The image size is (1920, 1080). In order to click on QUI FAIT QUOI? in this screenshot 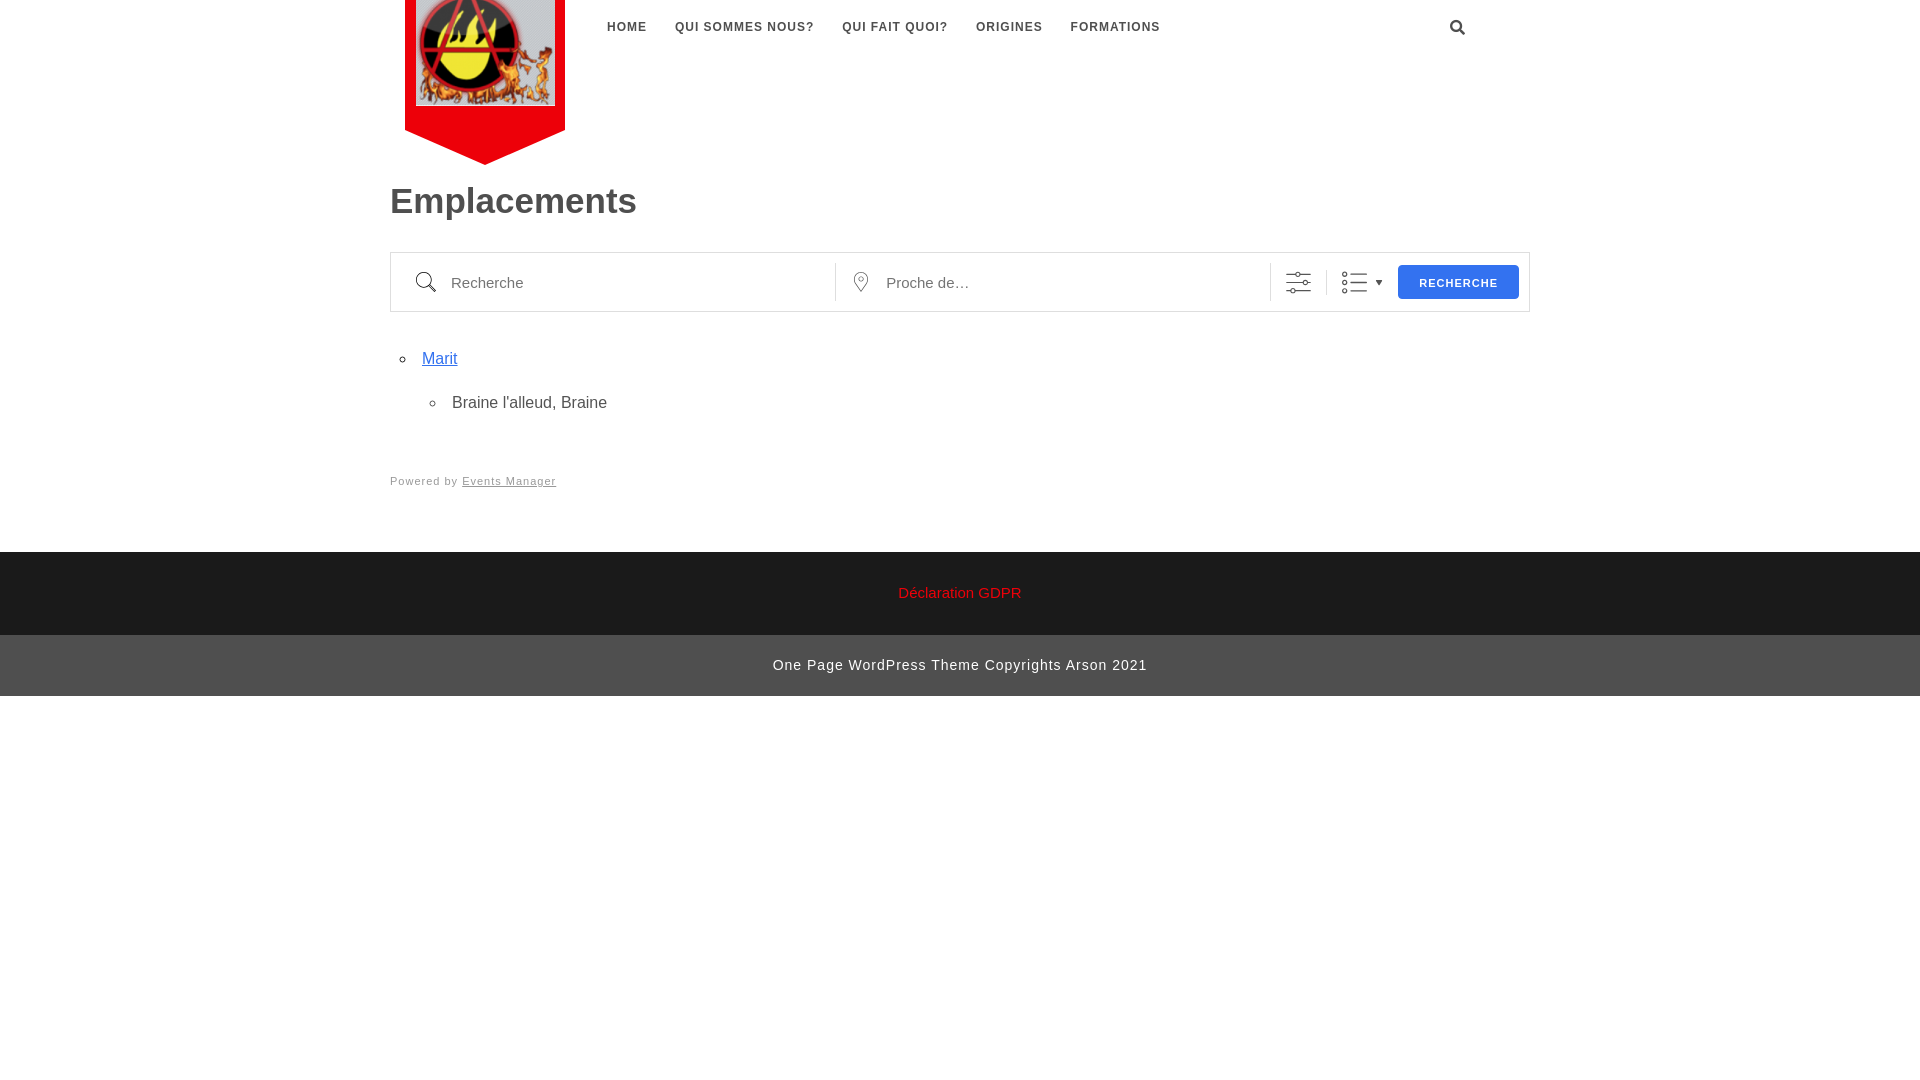, I will do `click(895, 27)`.